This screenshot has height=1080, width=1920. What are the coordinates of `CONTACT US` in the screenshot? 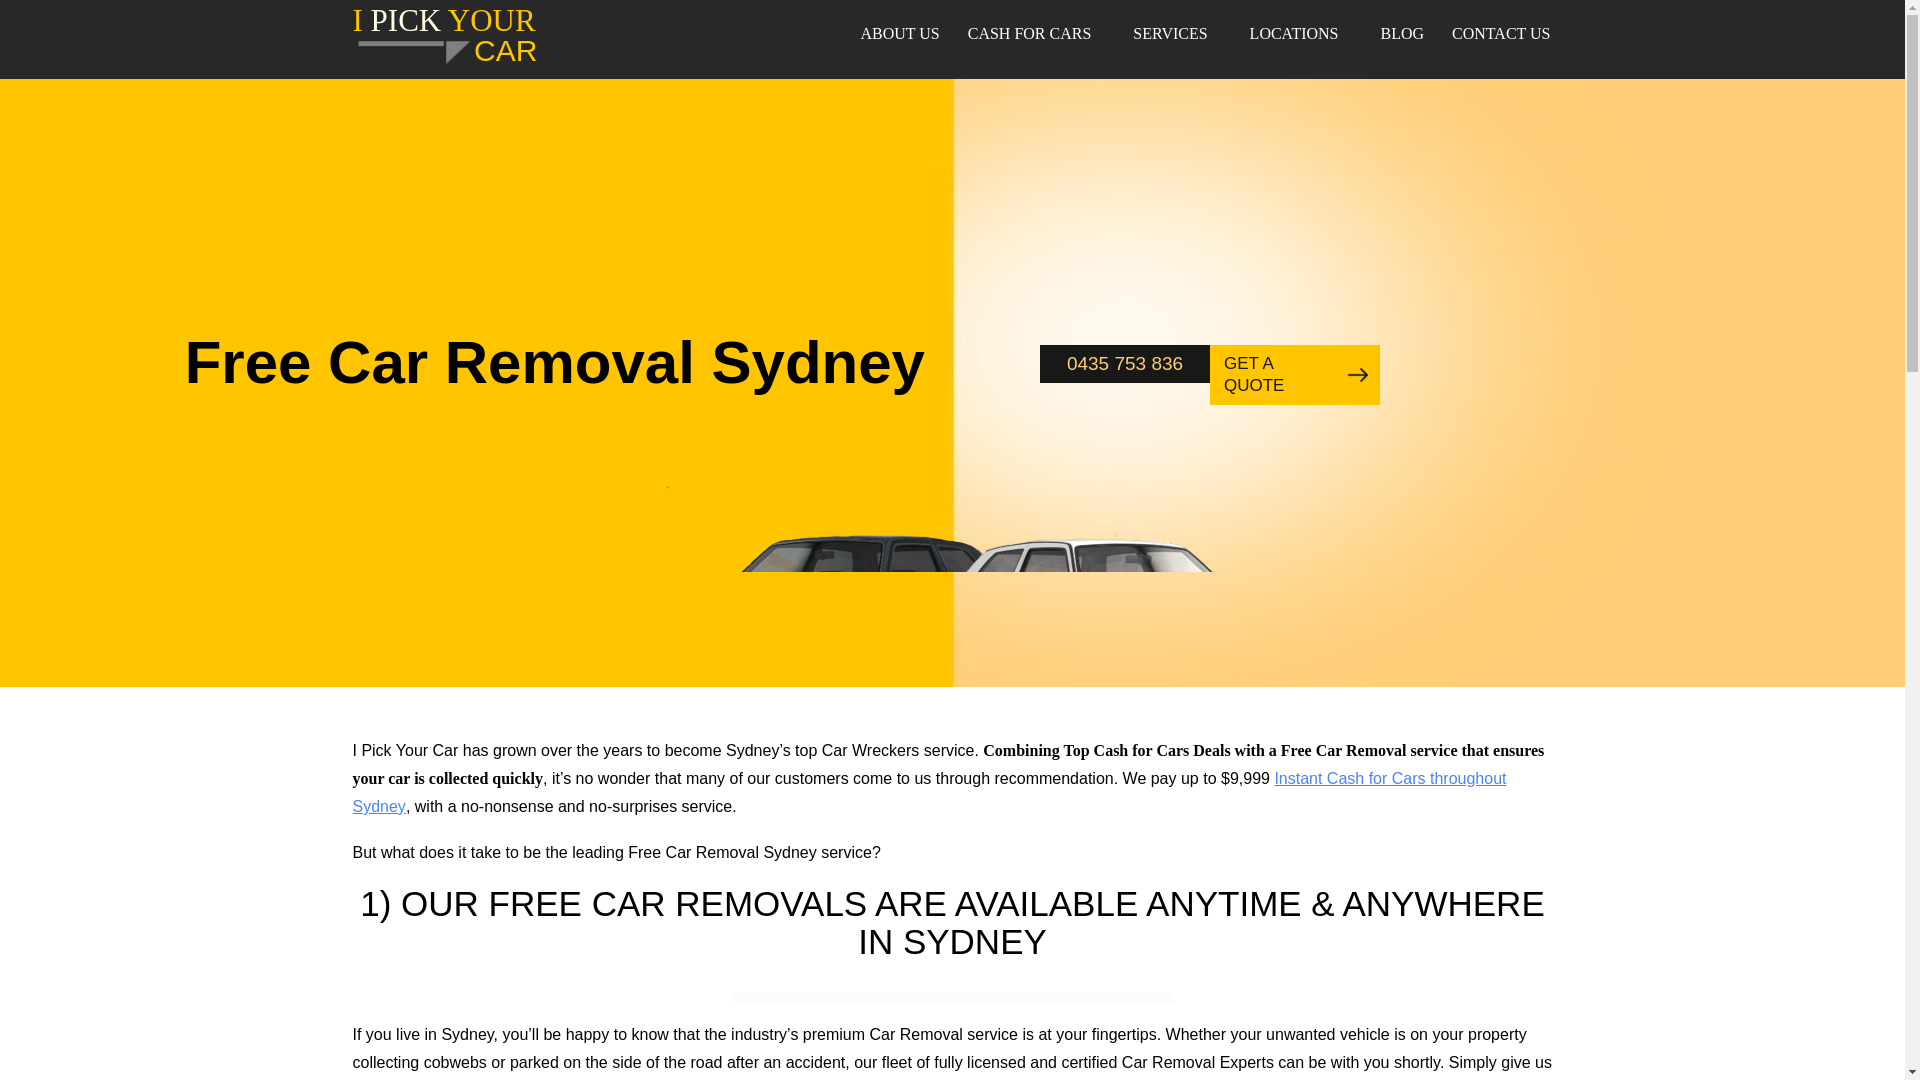 It's located at (1494, 34).